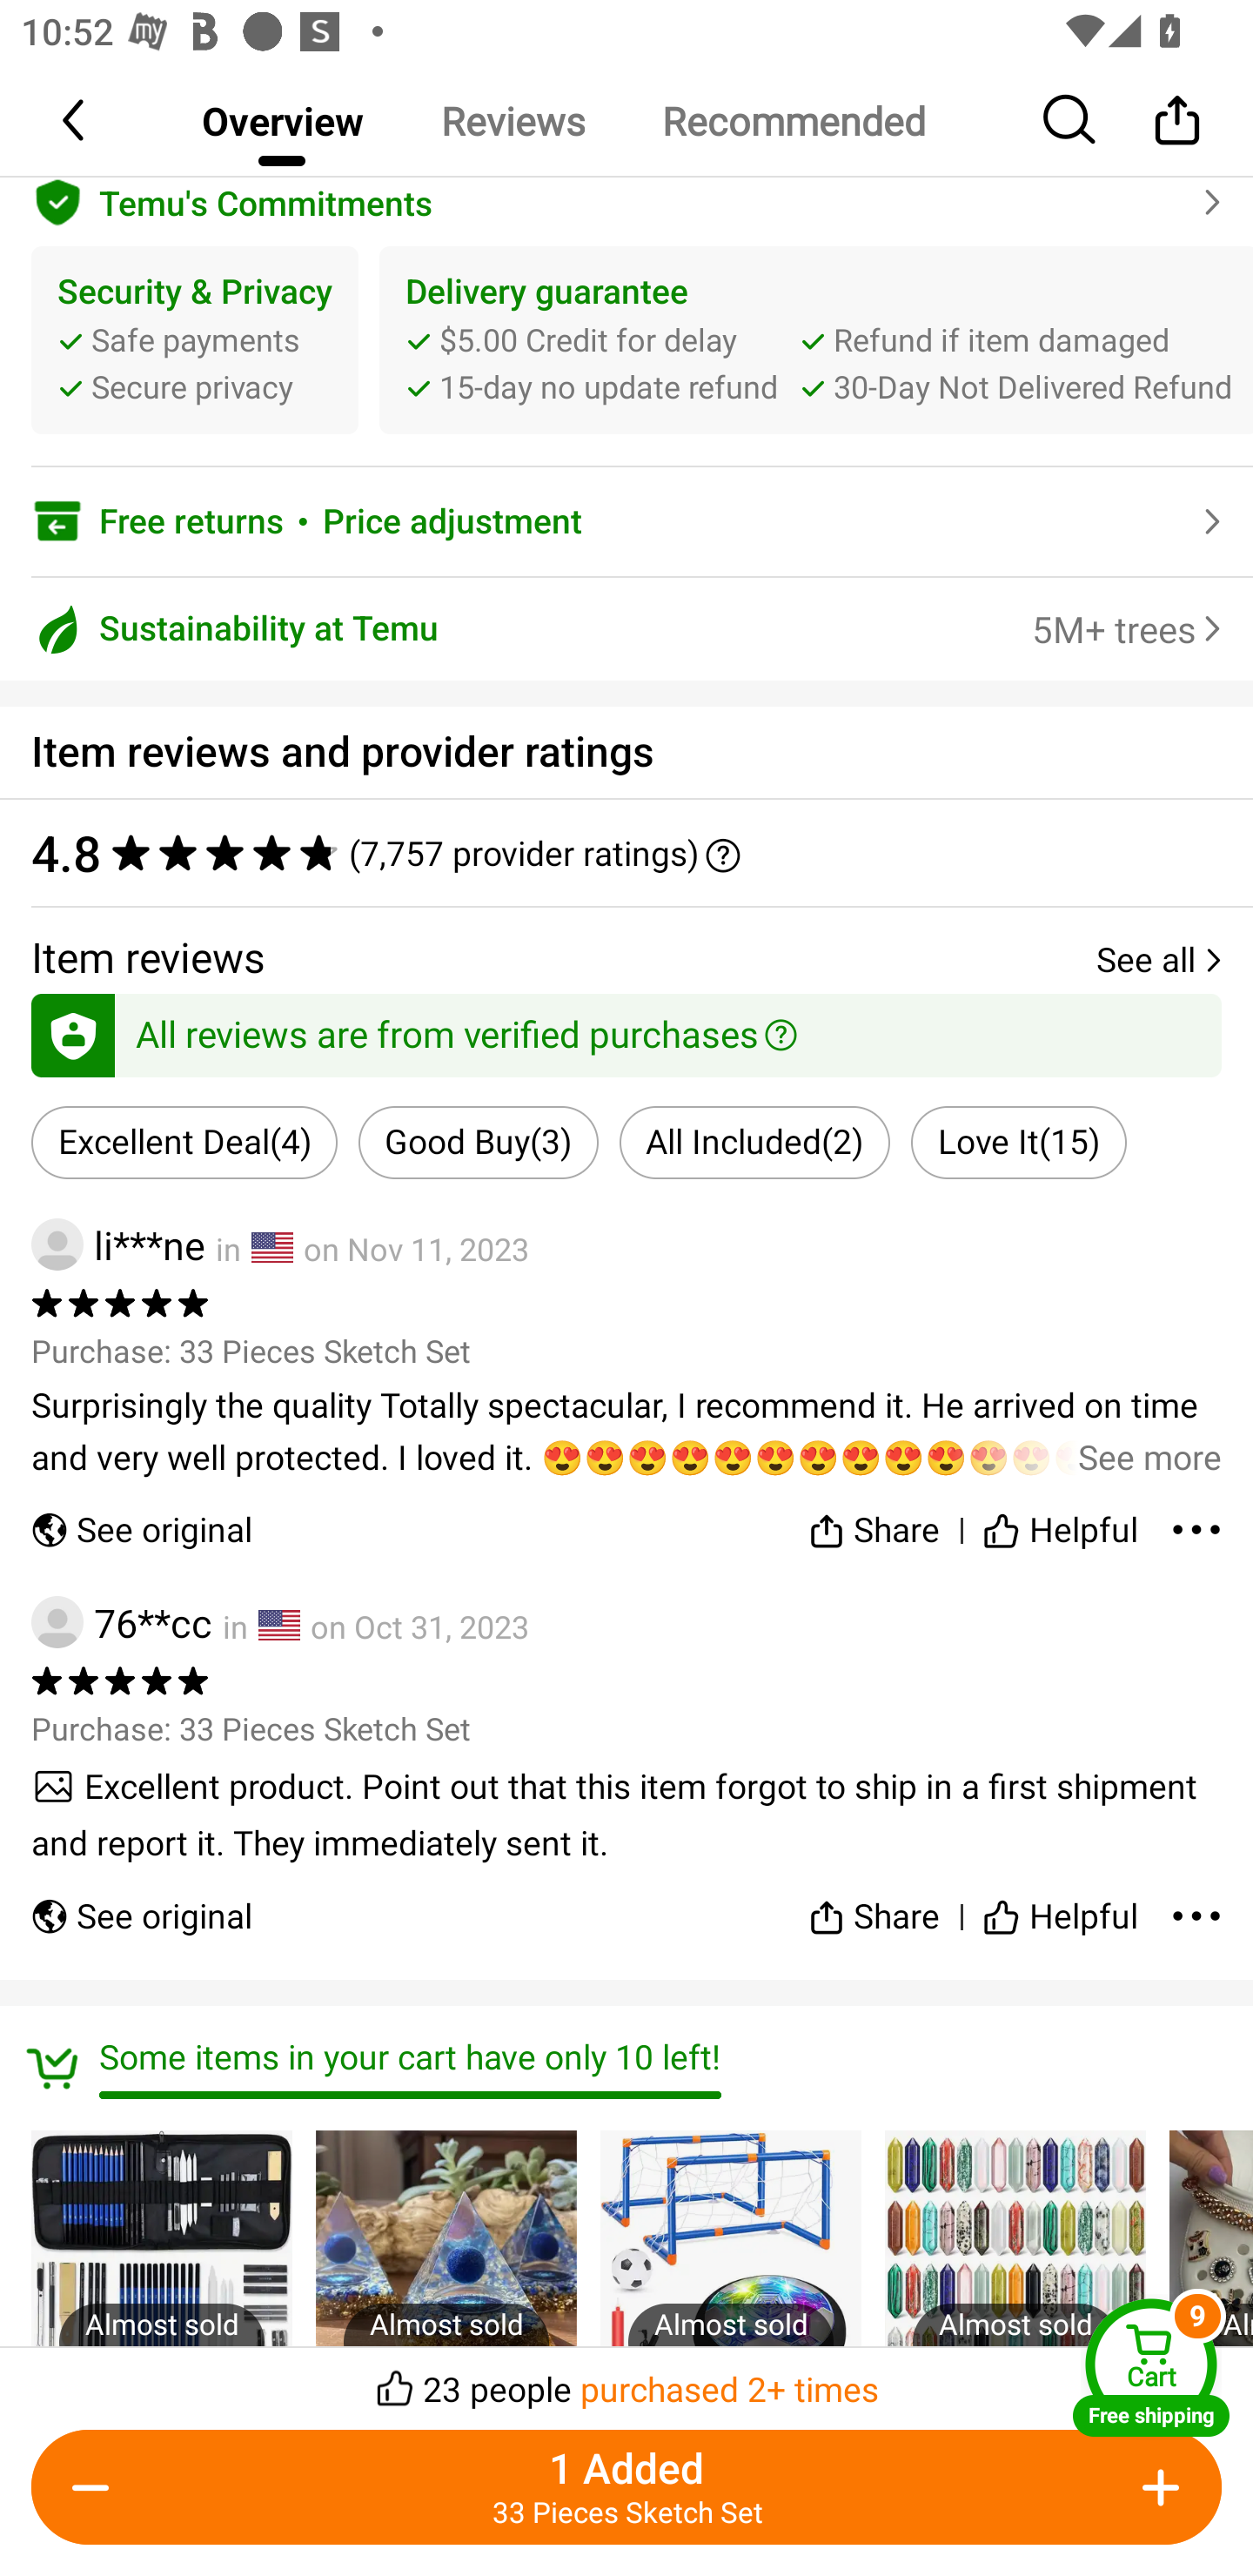  Describe the element at coordinates (76, 119) in the screenshot. I see `Back` at that location.